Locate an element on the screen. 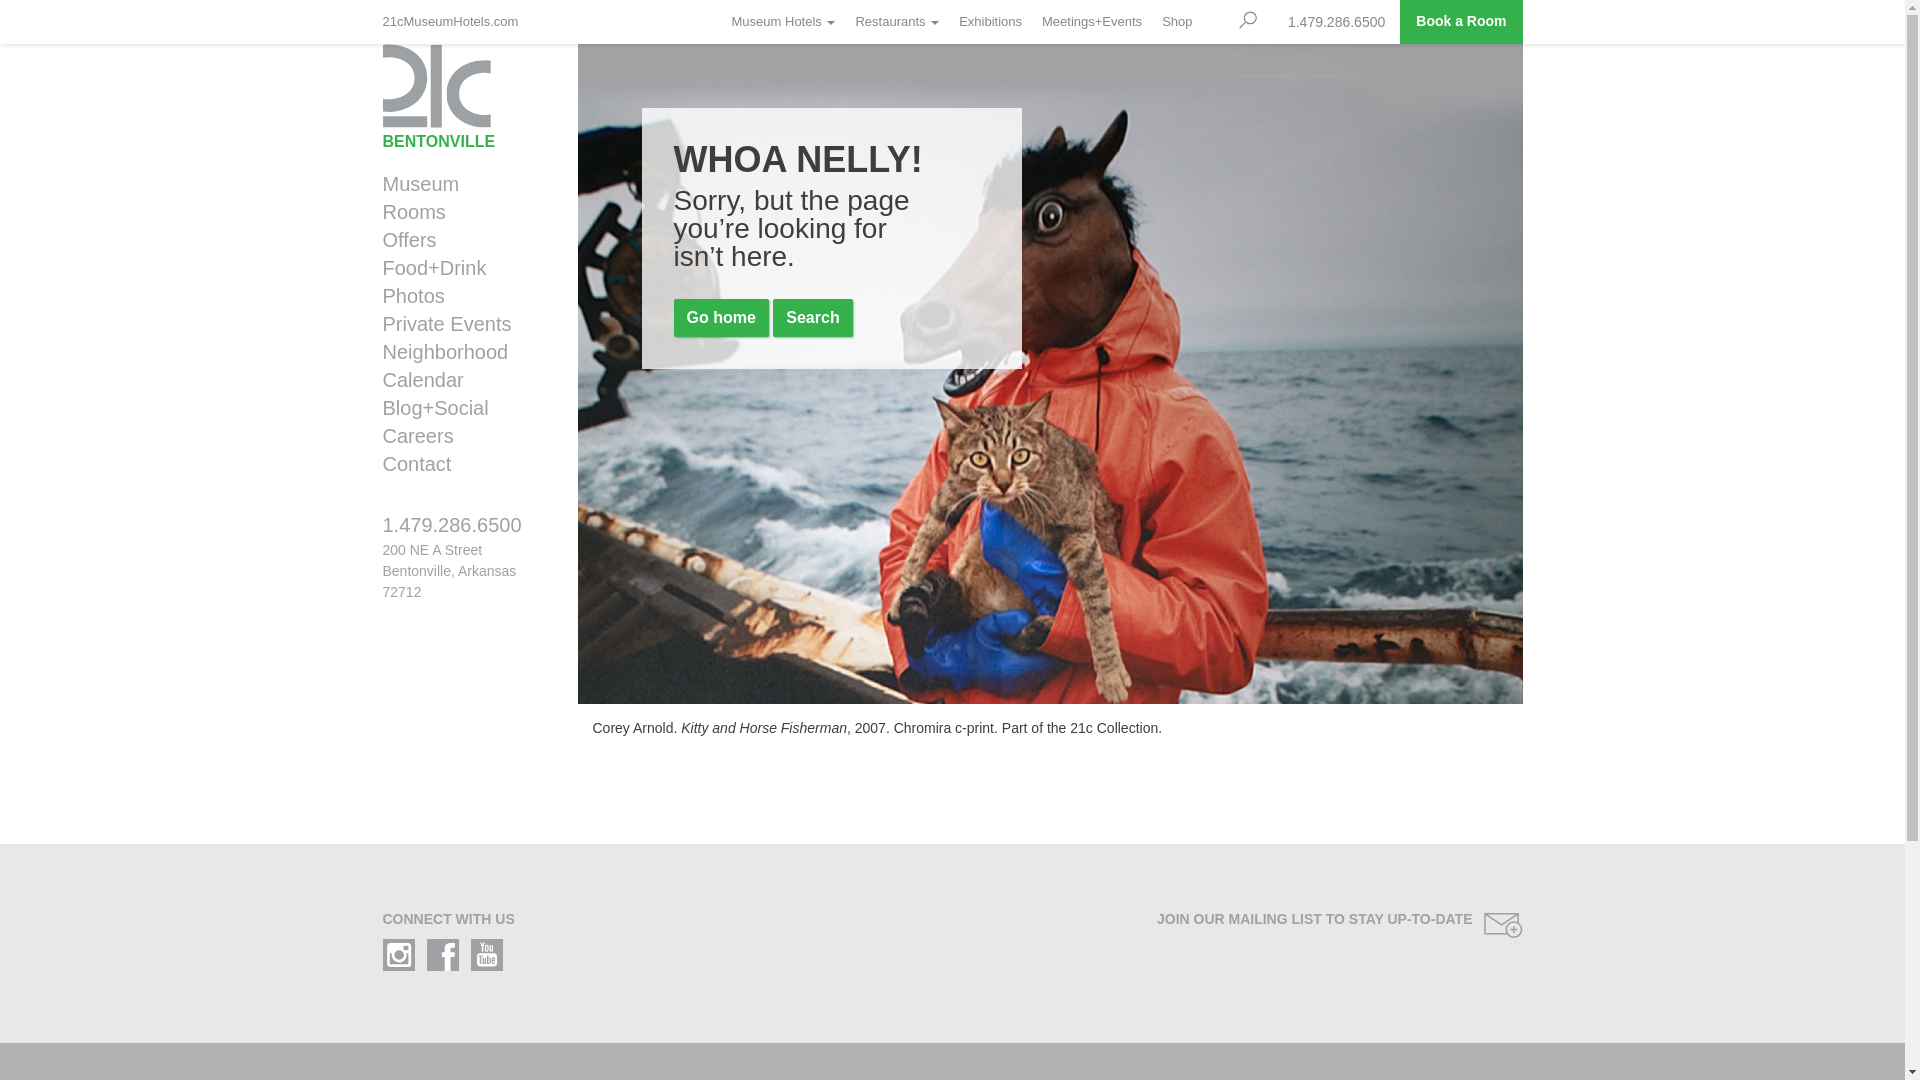 Image resolution: width=1920 pixels, height=1080 pixels. 200 NE A Street
Bentonville, Arkansas 72712 is located at coordinates (449, 571).